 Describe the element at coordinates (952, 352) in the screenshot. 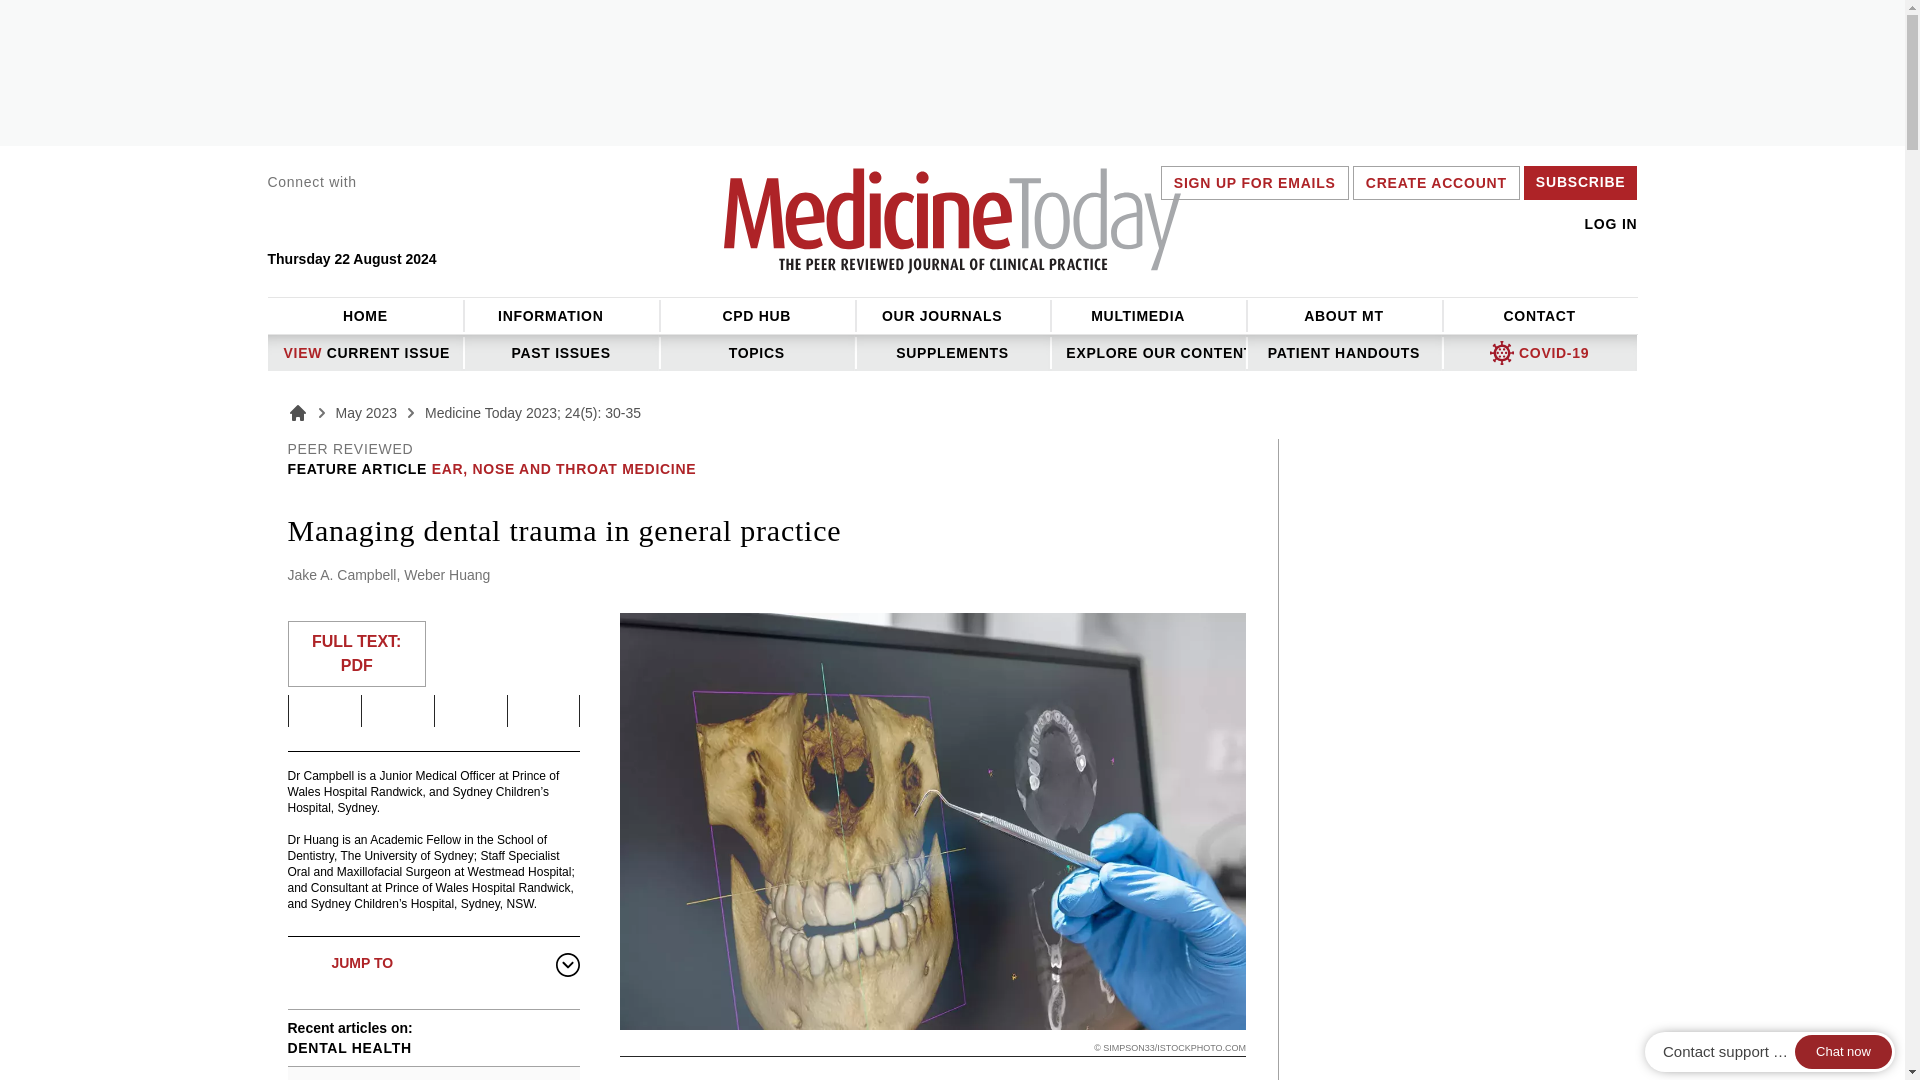

I see `SUPPLEMENTS` at that location.